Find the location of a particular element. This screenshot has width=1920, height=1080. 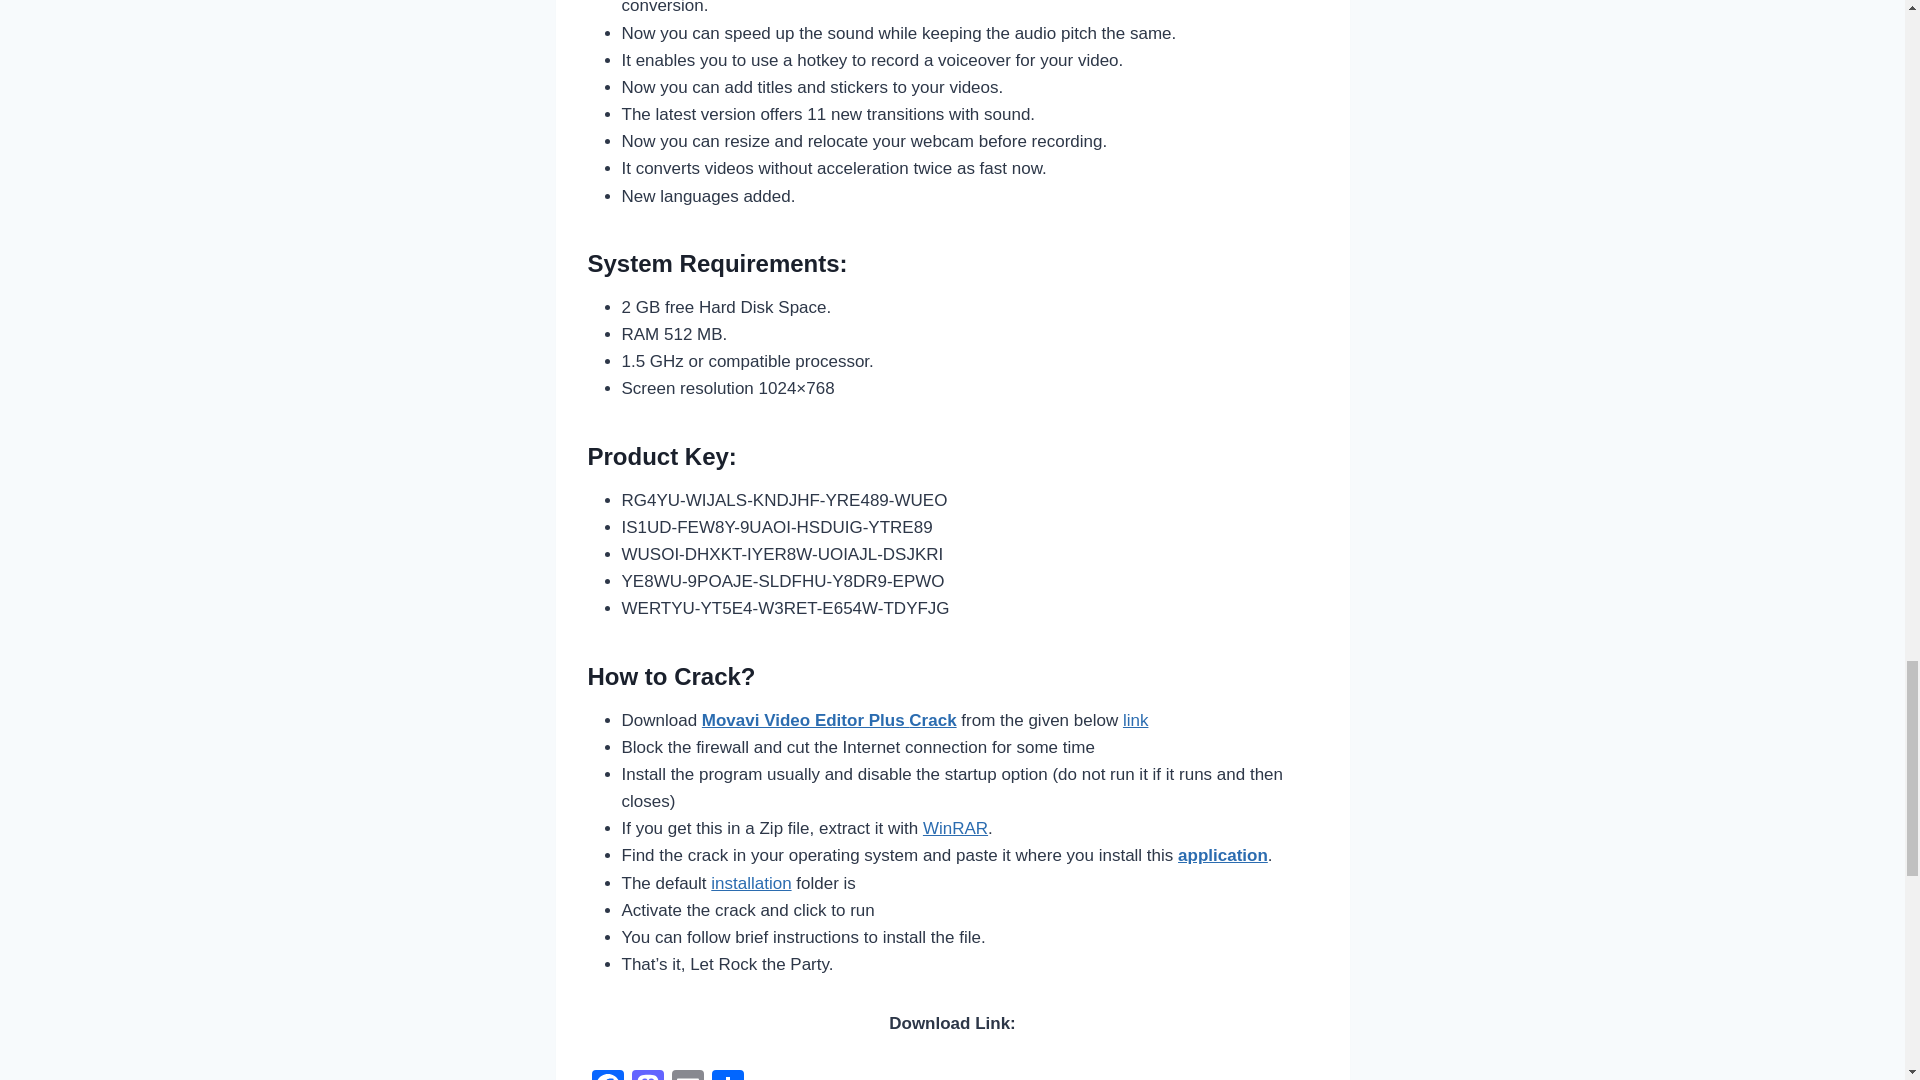

WinRAR is located at coordinates (956, 828).